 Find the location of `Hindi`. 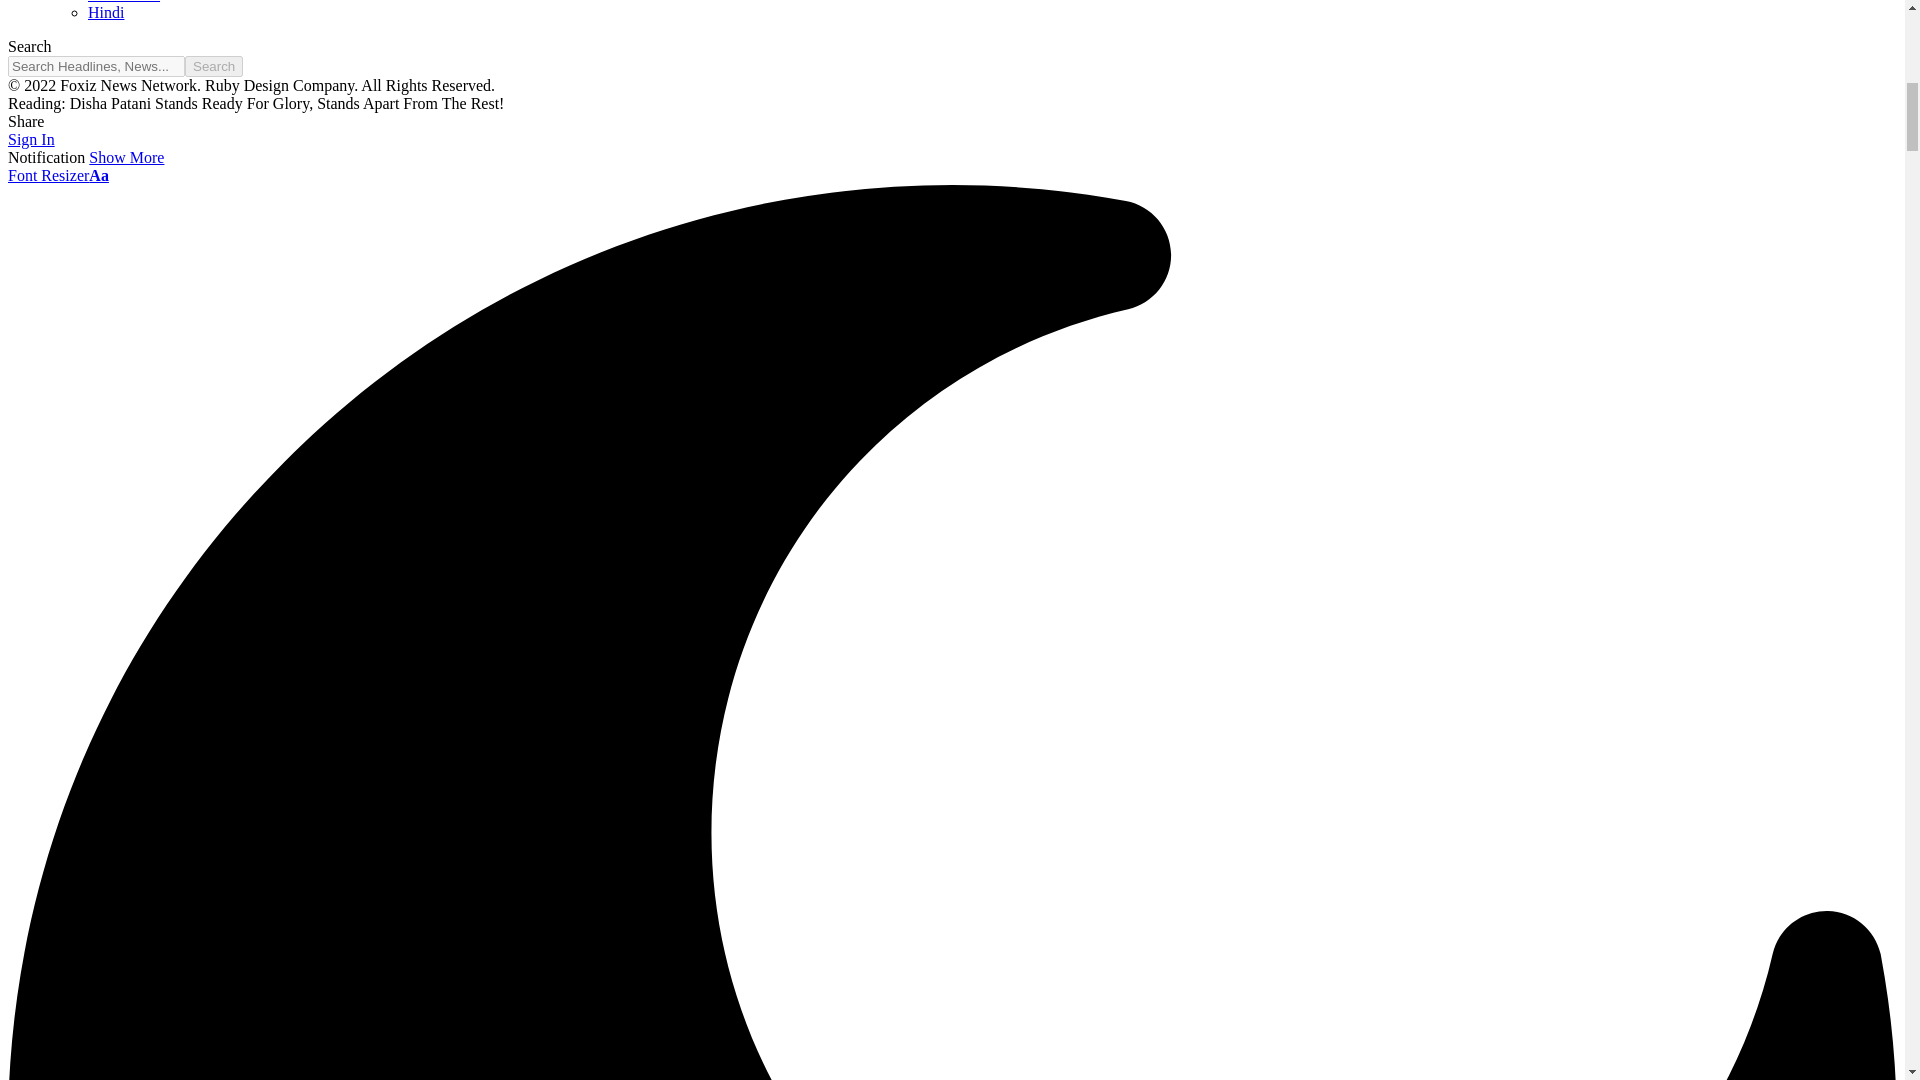

Hindi is located at coordinates (106, 12).